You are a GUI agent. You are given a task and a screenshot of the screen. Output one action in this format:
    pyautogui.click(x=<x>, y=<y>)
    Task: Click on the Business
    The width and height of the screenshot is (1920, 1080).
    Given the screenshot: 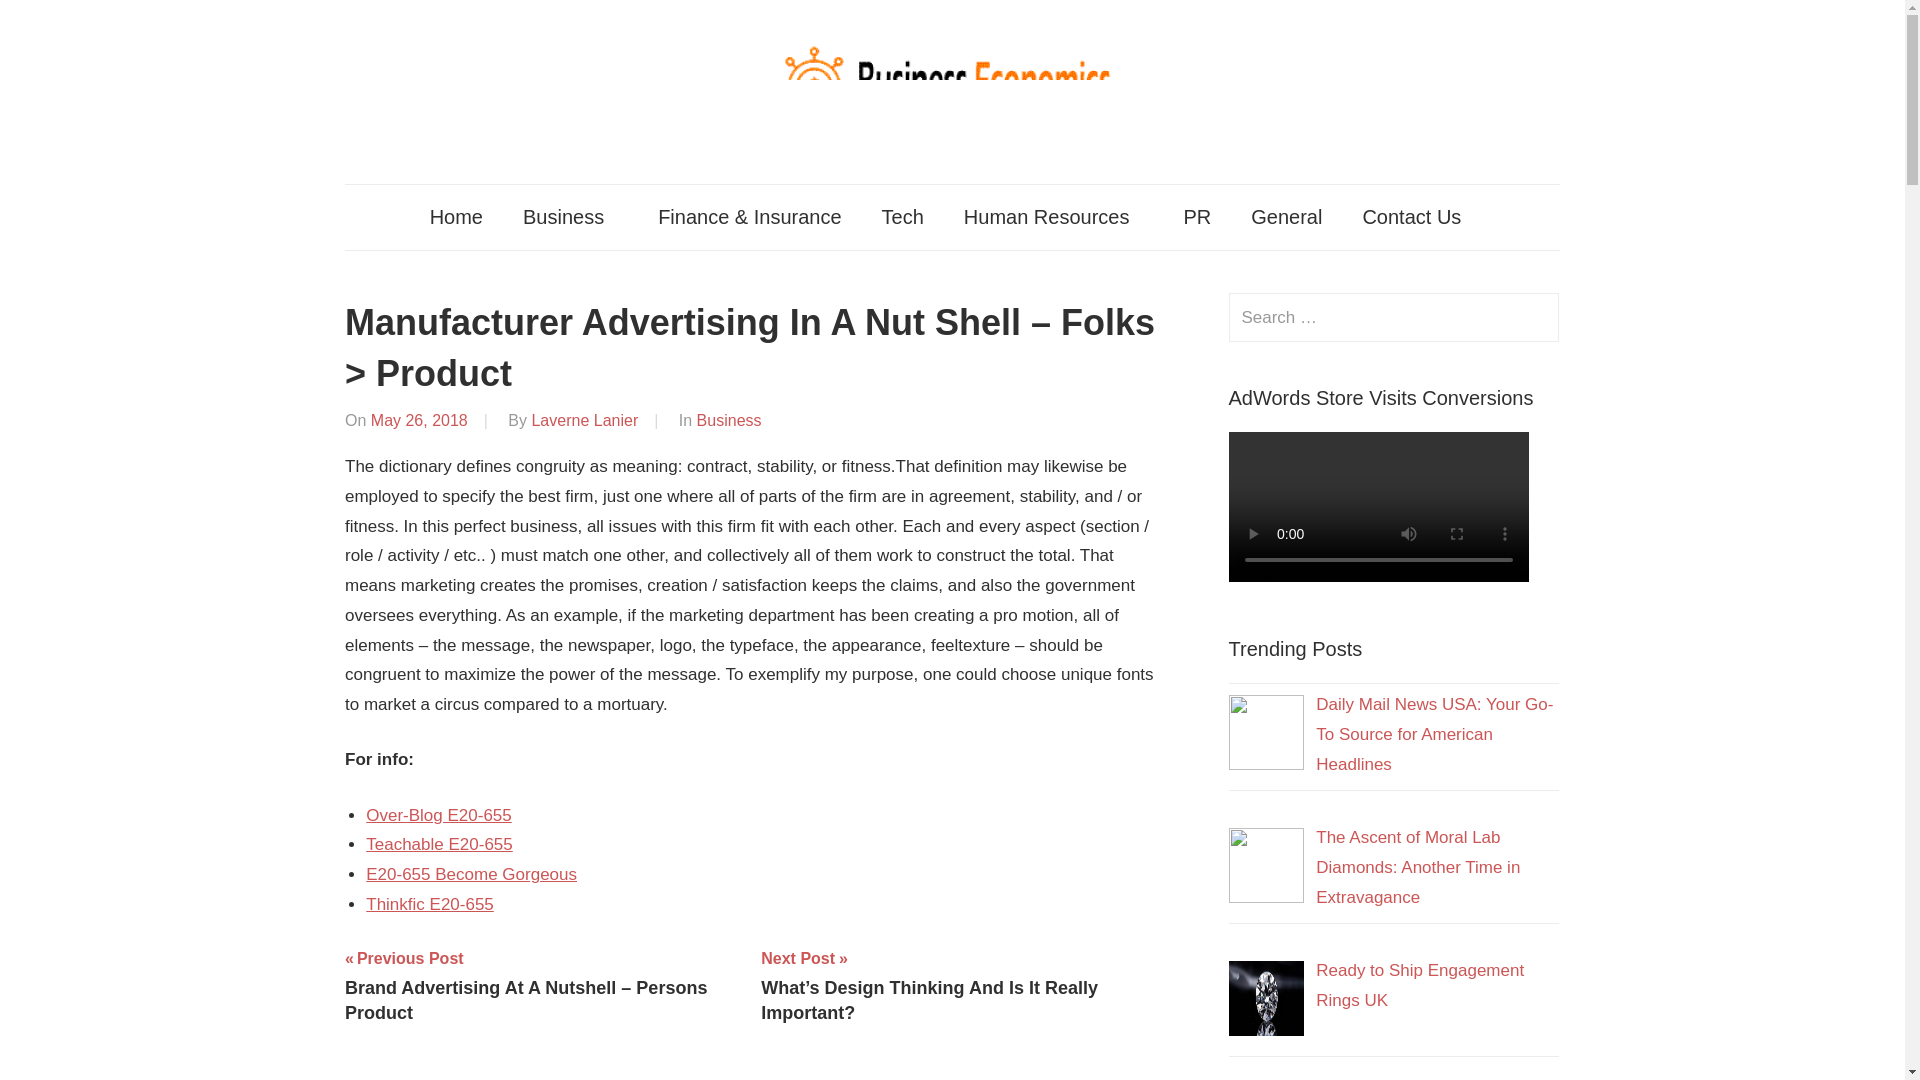 What is the action you would take?
    pyautogui.click(x=729, y=420)
    